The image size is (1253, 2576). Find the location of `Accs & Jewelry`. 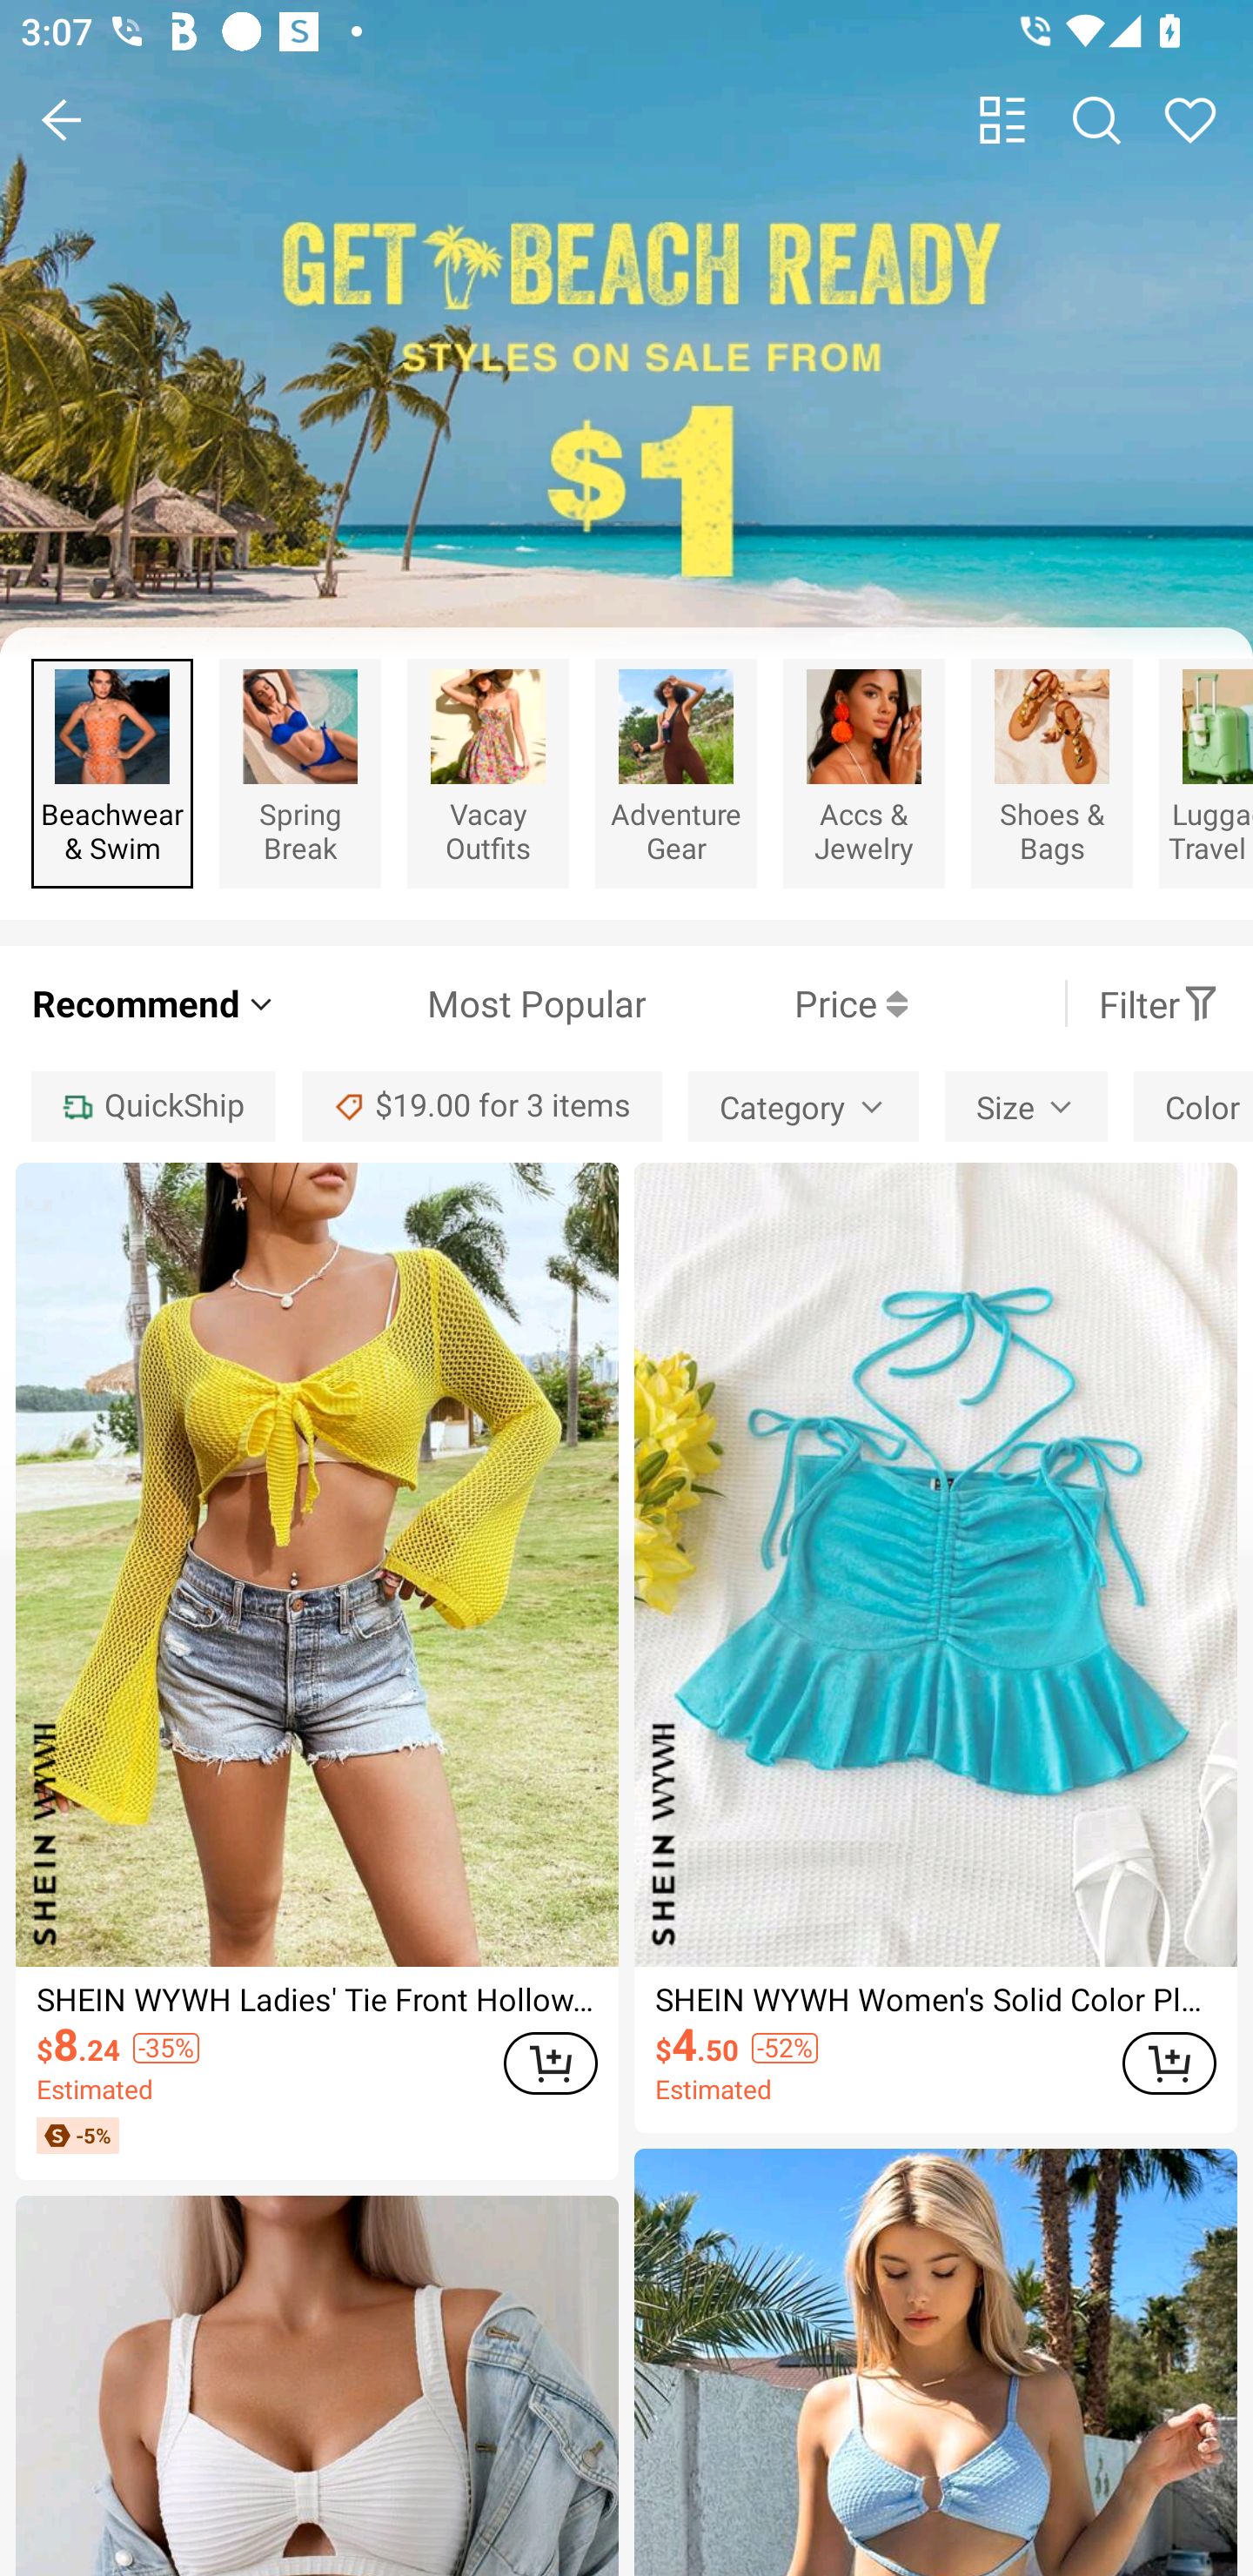

Accs & Jewelry is located at coordinates (863, 774).